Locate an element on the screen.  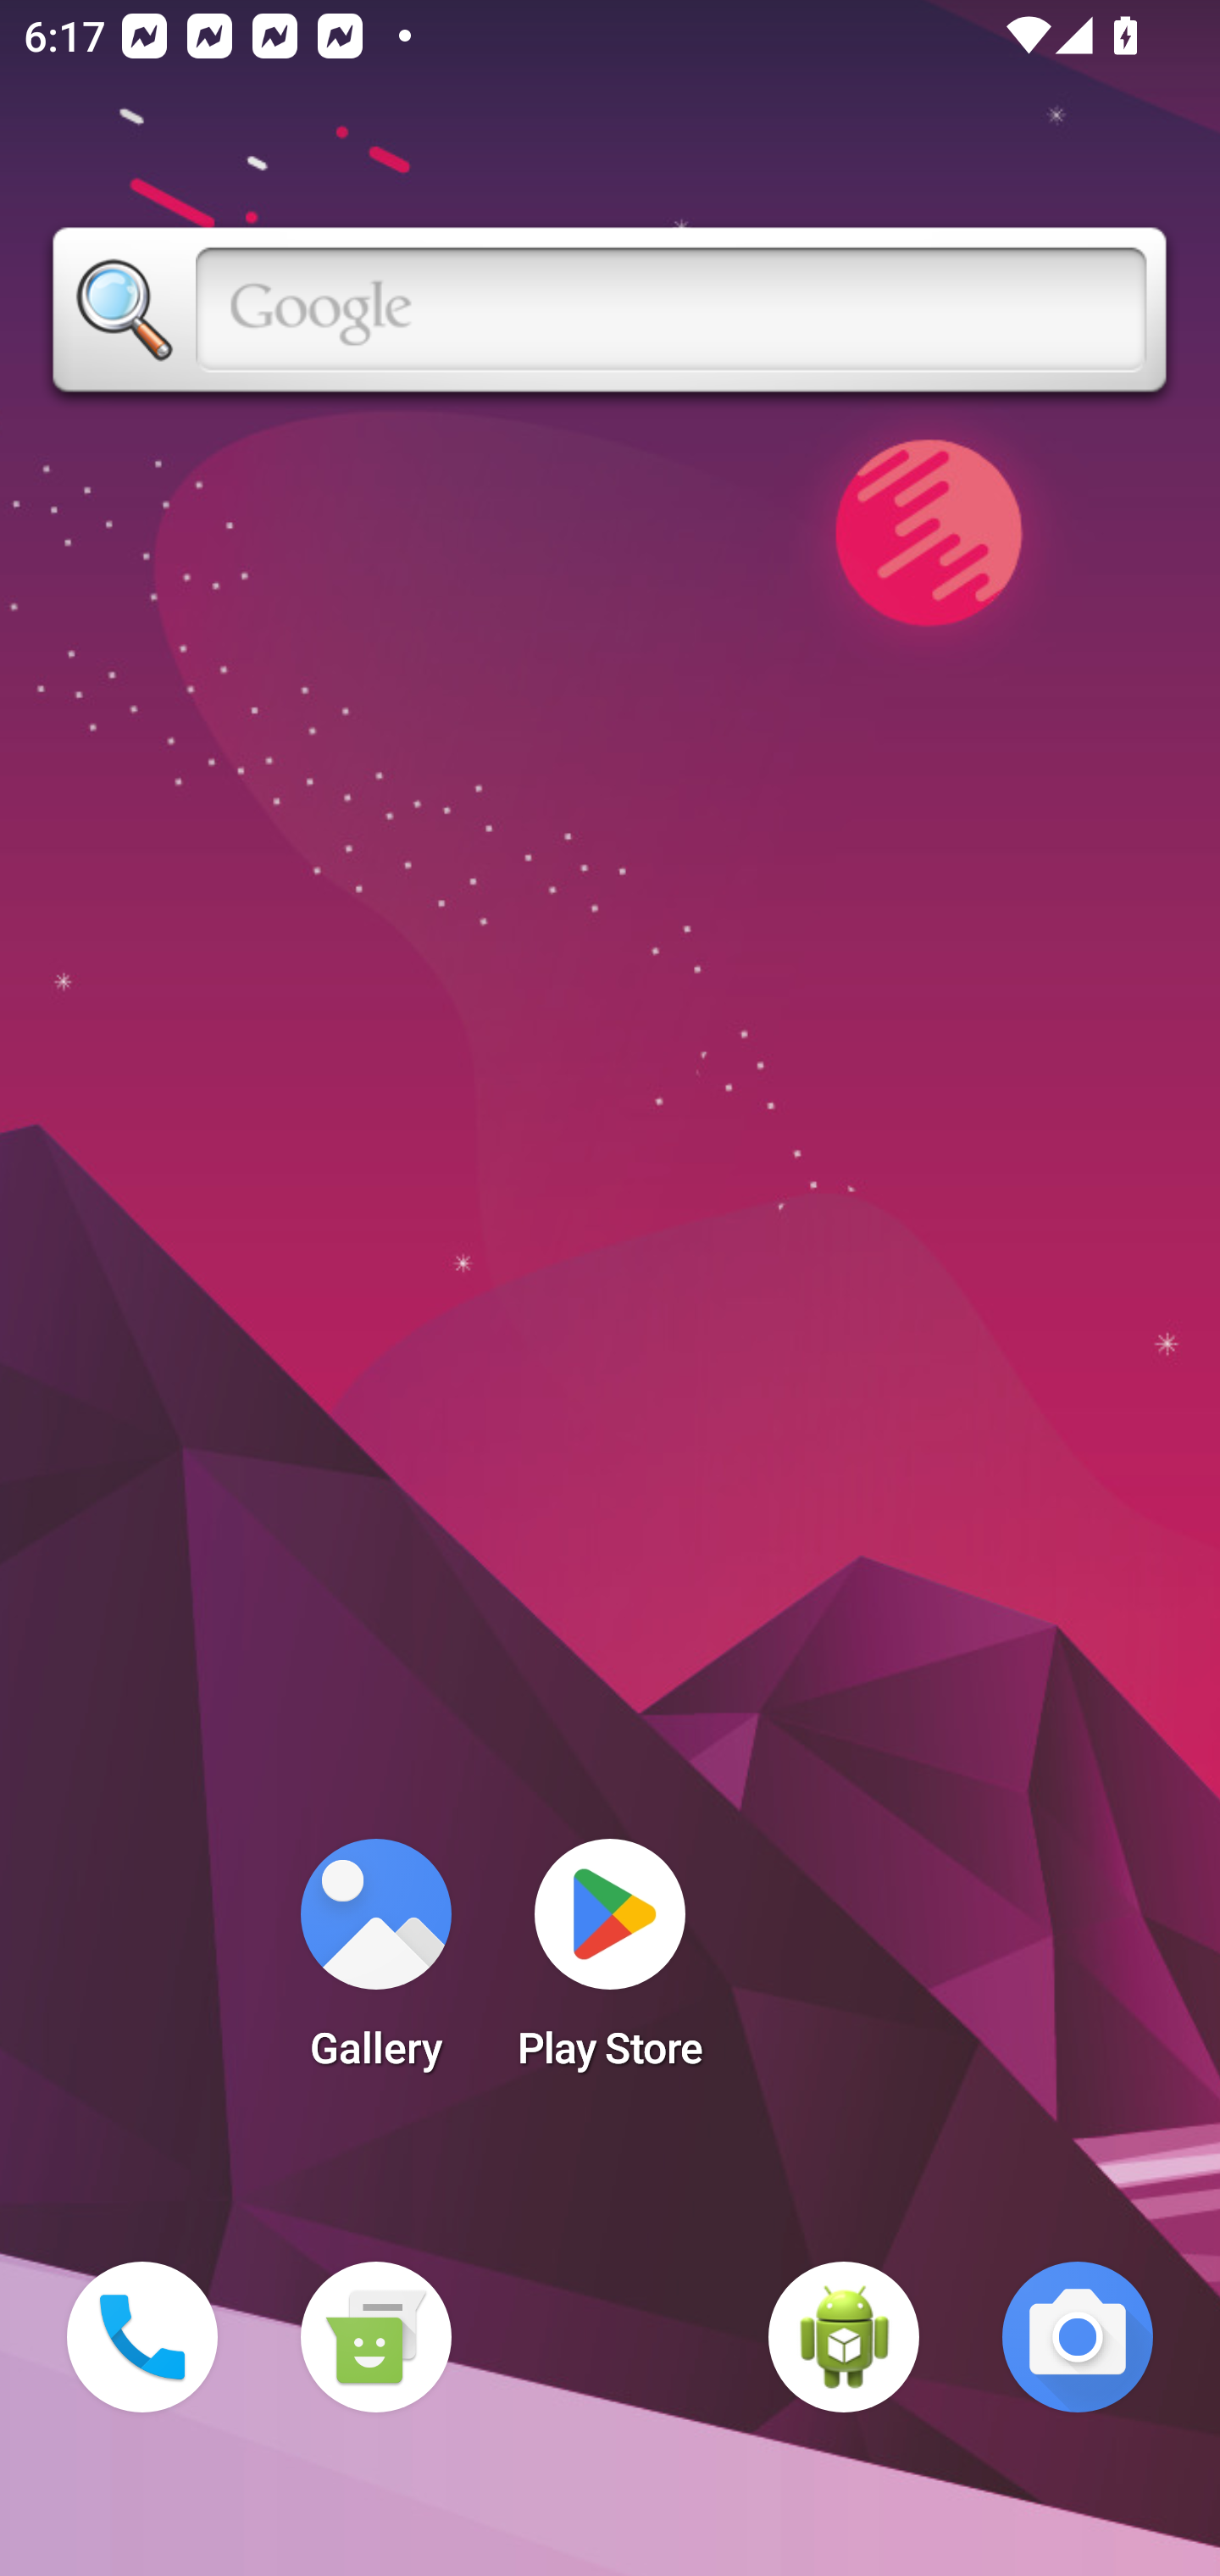
Phone is located at coordinates (142, 2337).